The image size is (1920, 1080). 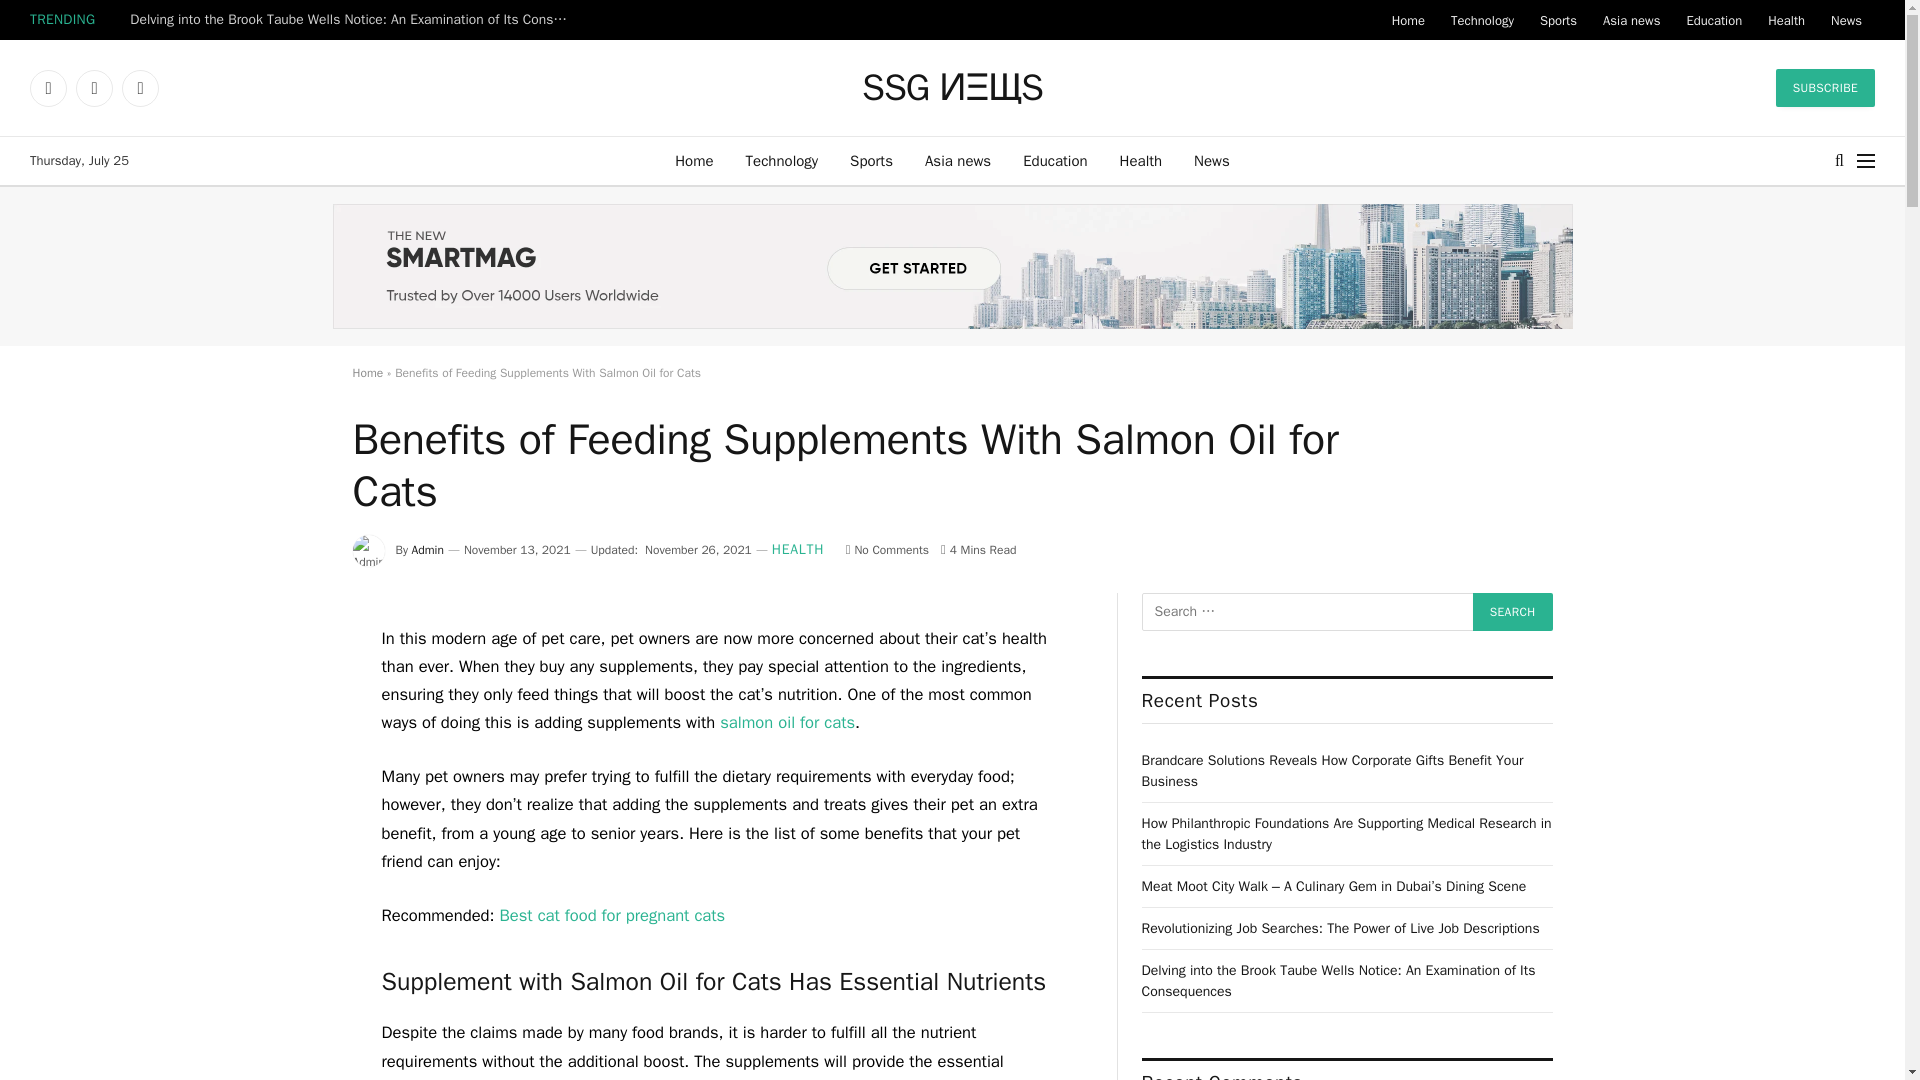 I want to click on Technology, so click(x=782, y=160).